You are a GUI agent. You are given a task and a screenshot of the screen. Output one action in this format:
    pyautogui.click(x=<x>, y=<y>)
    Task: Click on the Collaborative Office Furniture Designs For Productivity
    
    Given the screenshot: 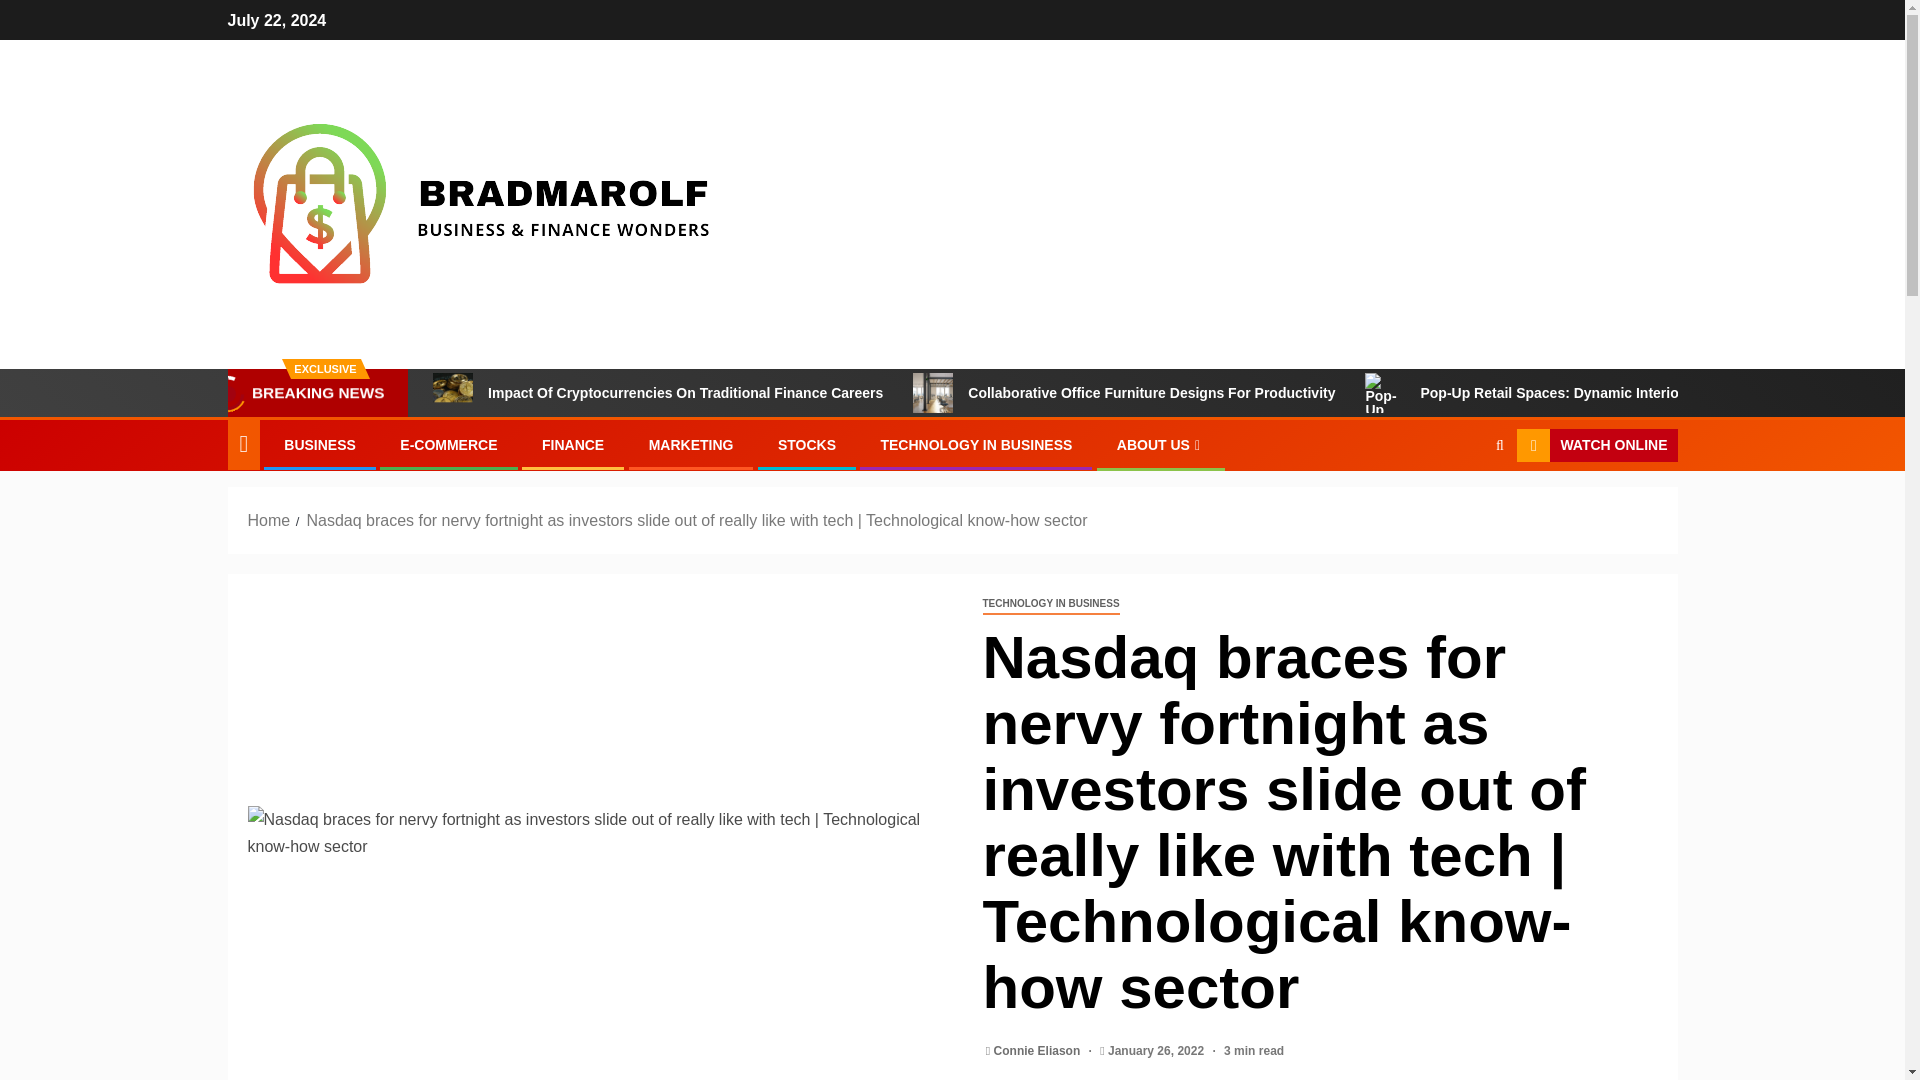 What is the action you would take?
    pyautogui.click(x=1124, y=392)
    